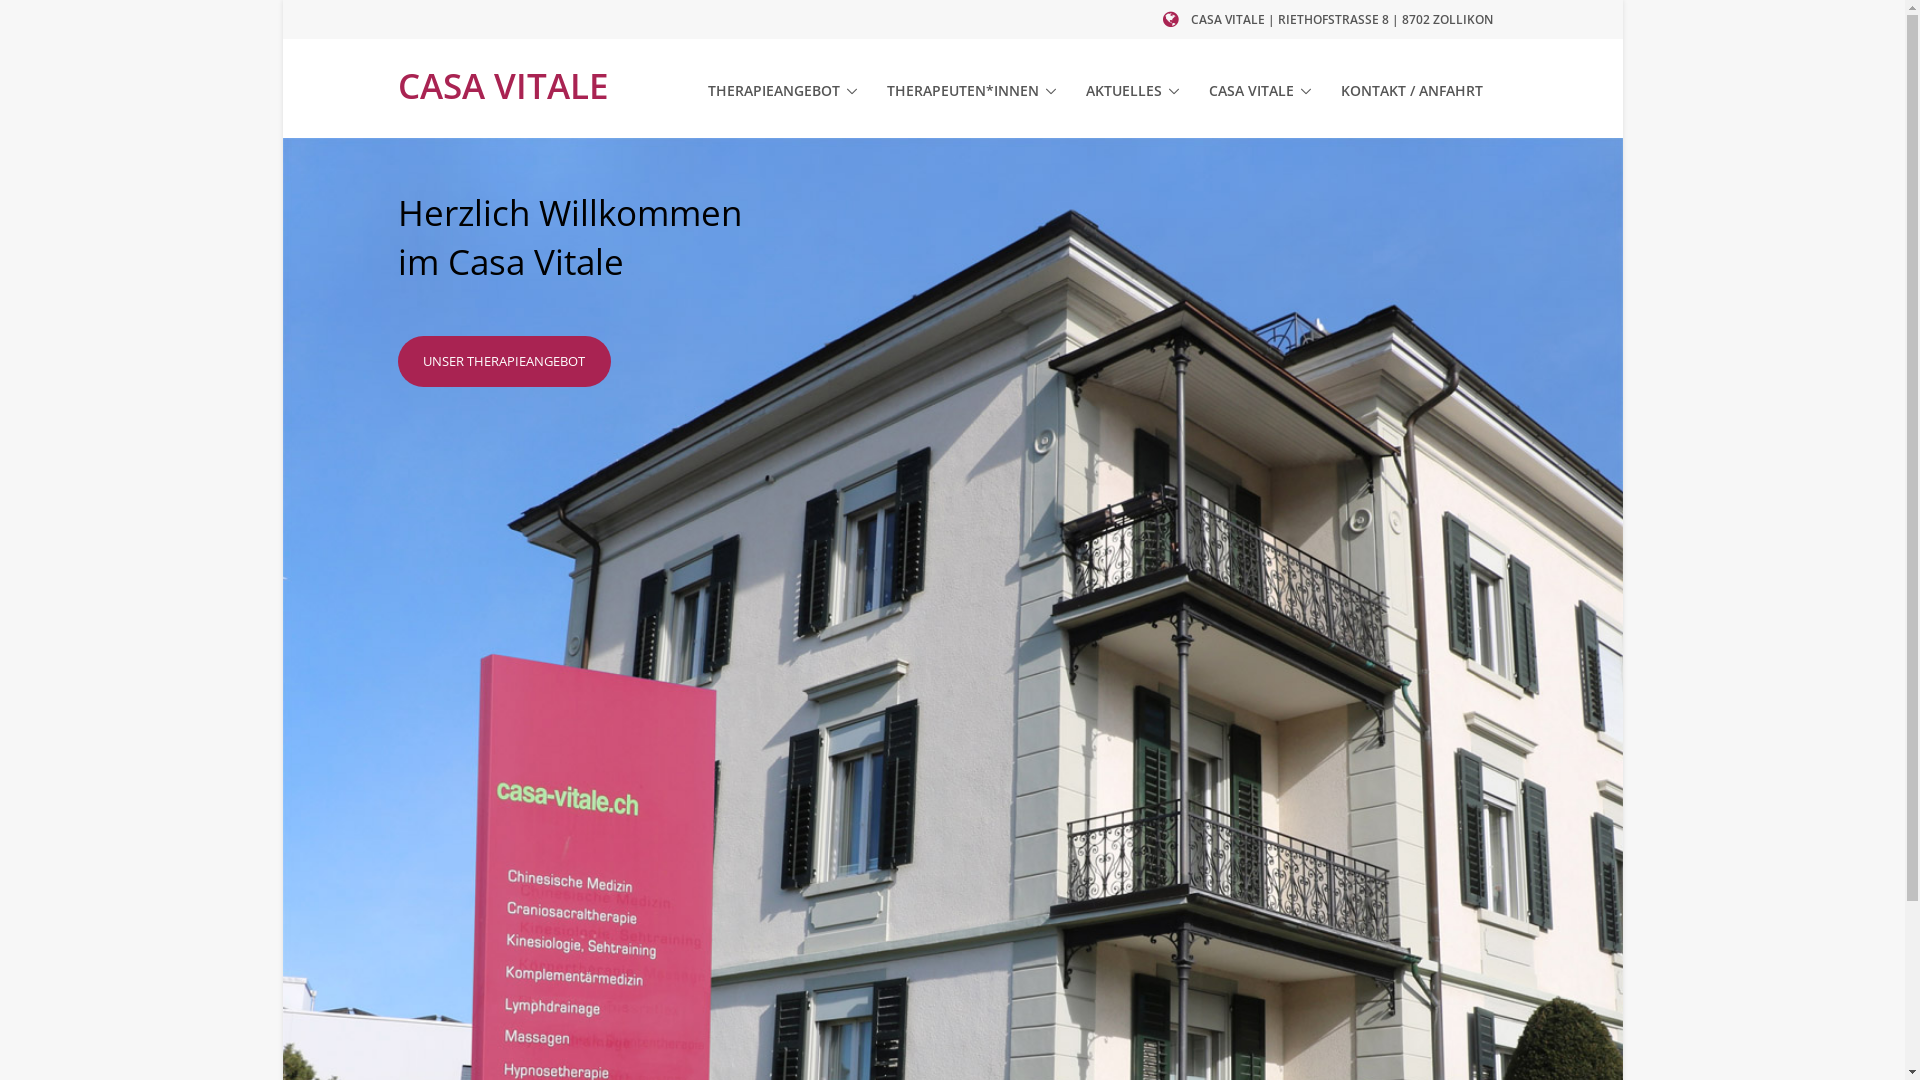 This screenshot has height=1080, width=1920. Describe the element at coordinates (970, 91) in the screenshot. I see `THERAPEUTEN*INNEN` at that location.